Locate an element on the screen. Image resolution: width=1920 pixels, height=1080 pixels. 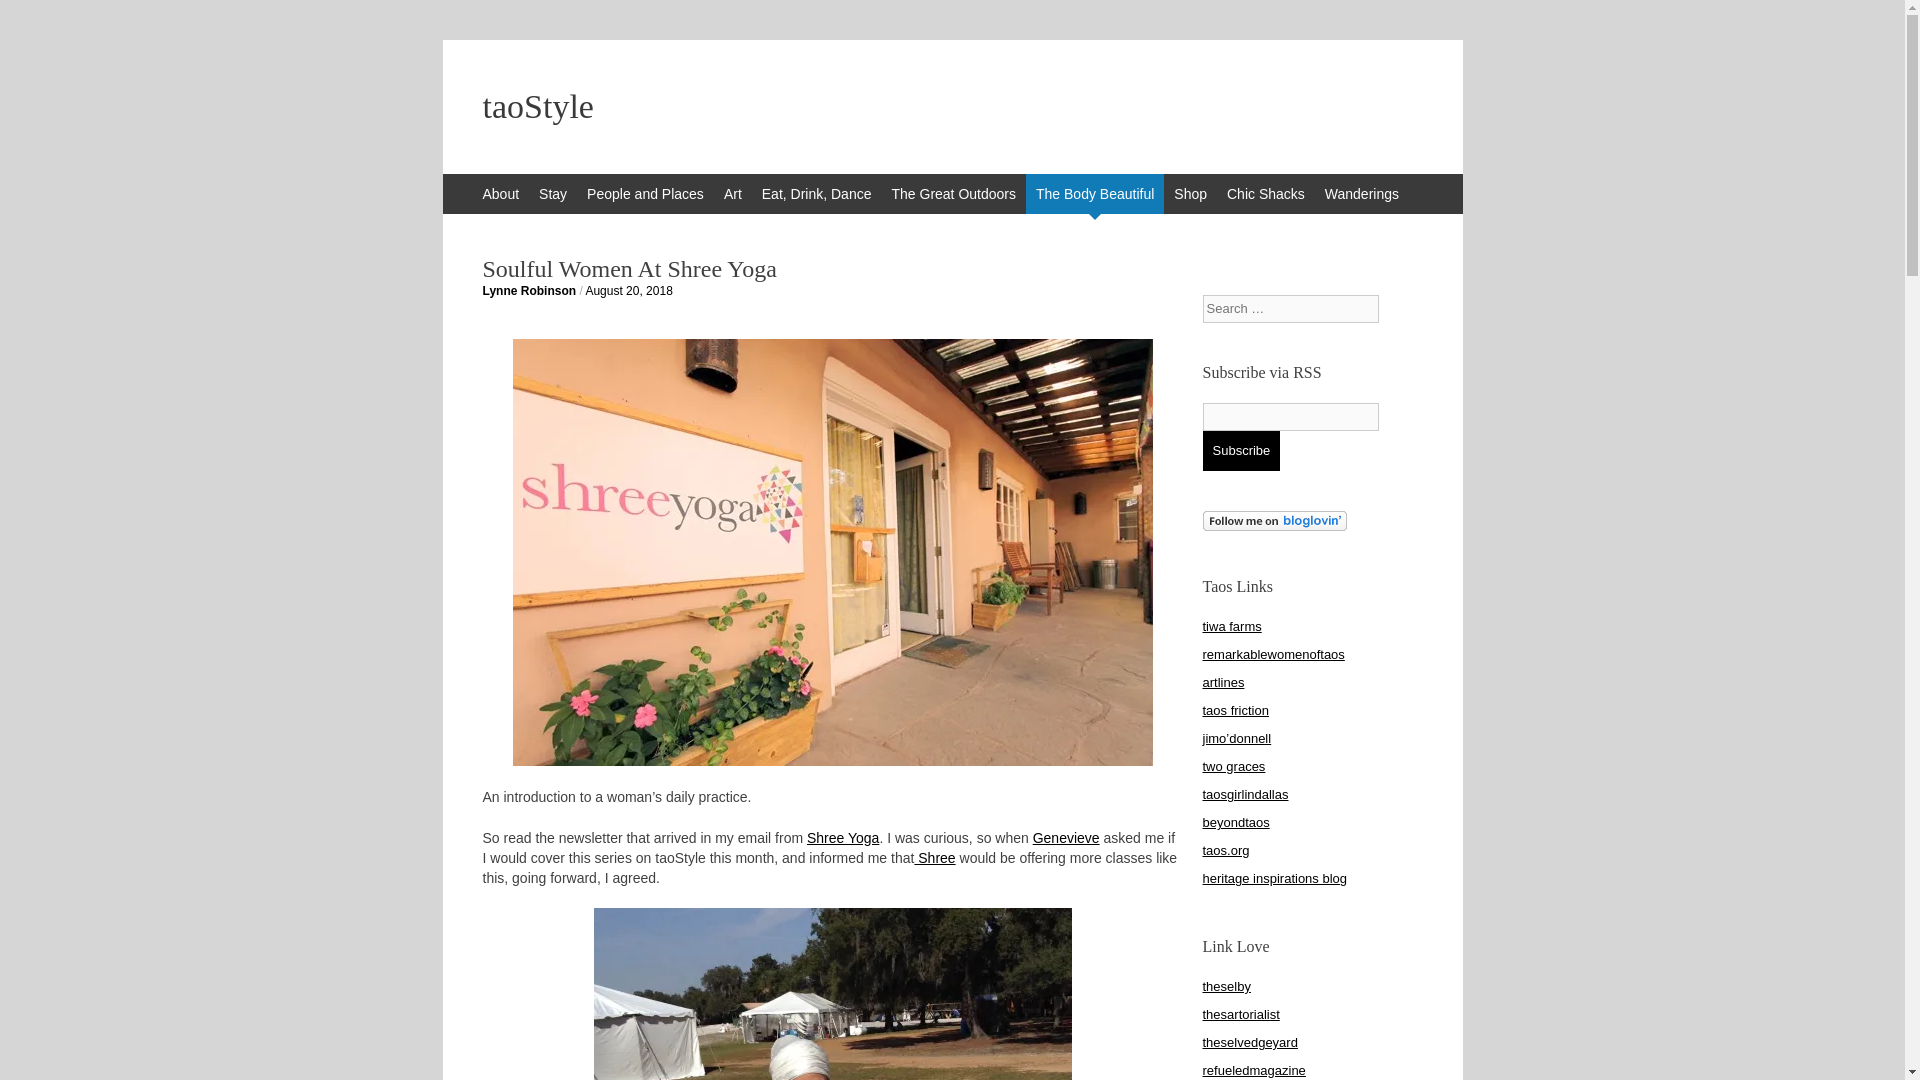
Wanderings is located at coordinates (1362, 193).